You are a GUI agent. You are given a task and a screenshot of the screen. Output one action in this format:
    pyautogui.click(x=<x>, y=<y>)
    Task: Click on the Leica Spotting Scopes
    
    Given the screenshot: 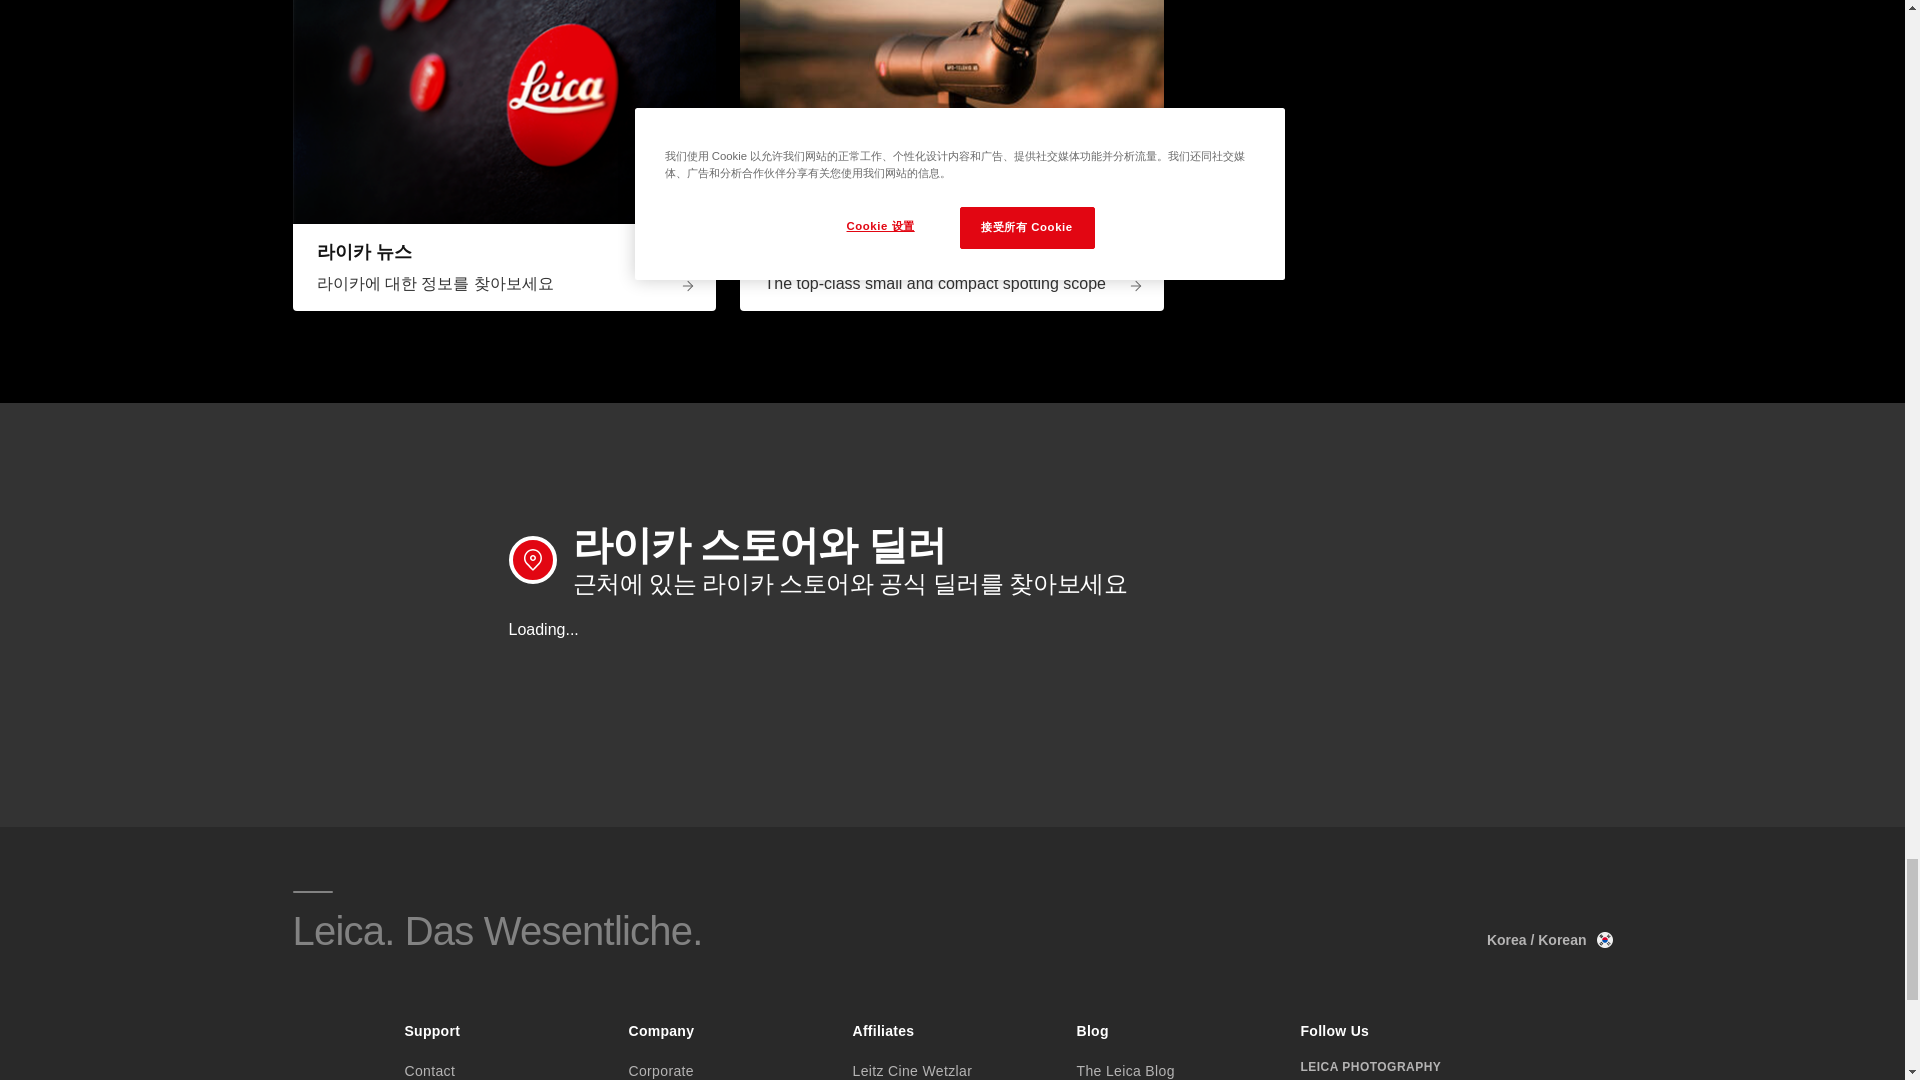 What is the action you would take?
    pyautogui.click(x=951, y=112)
    